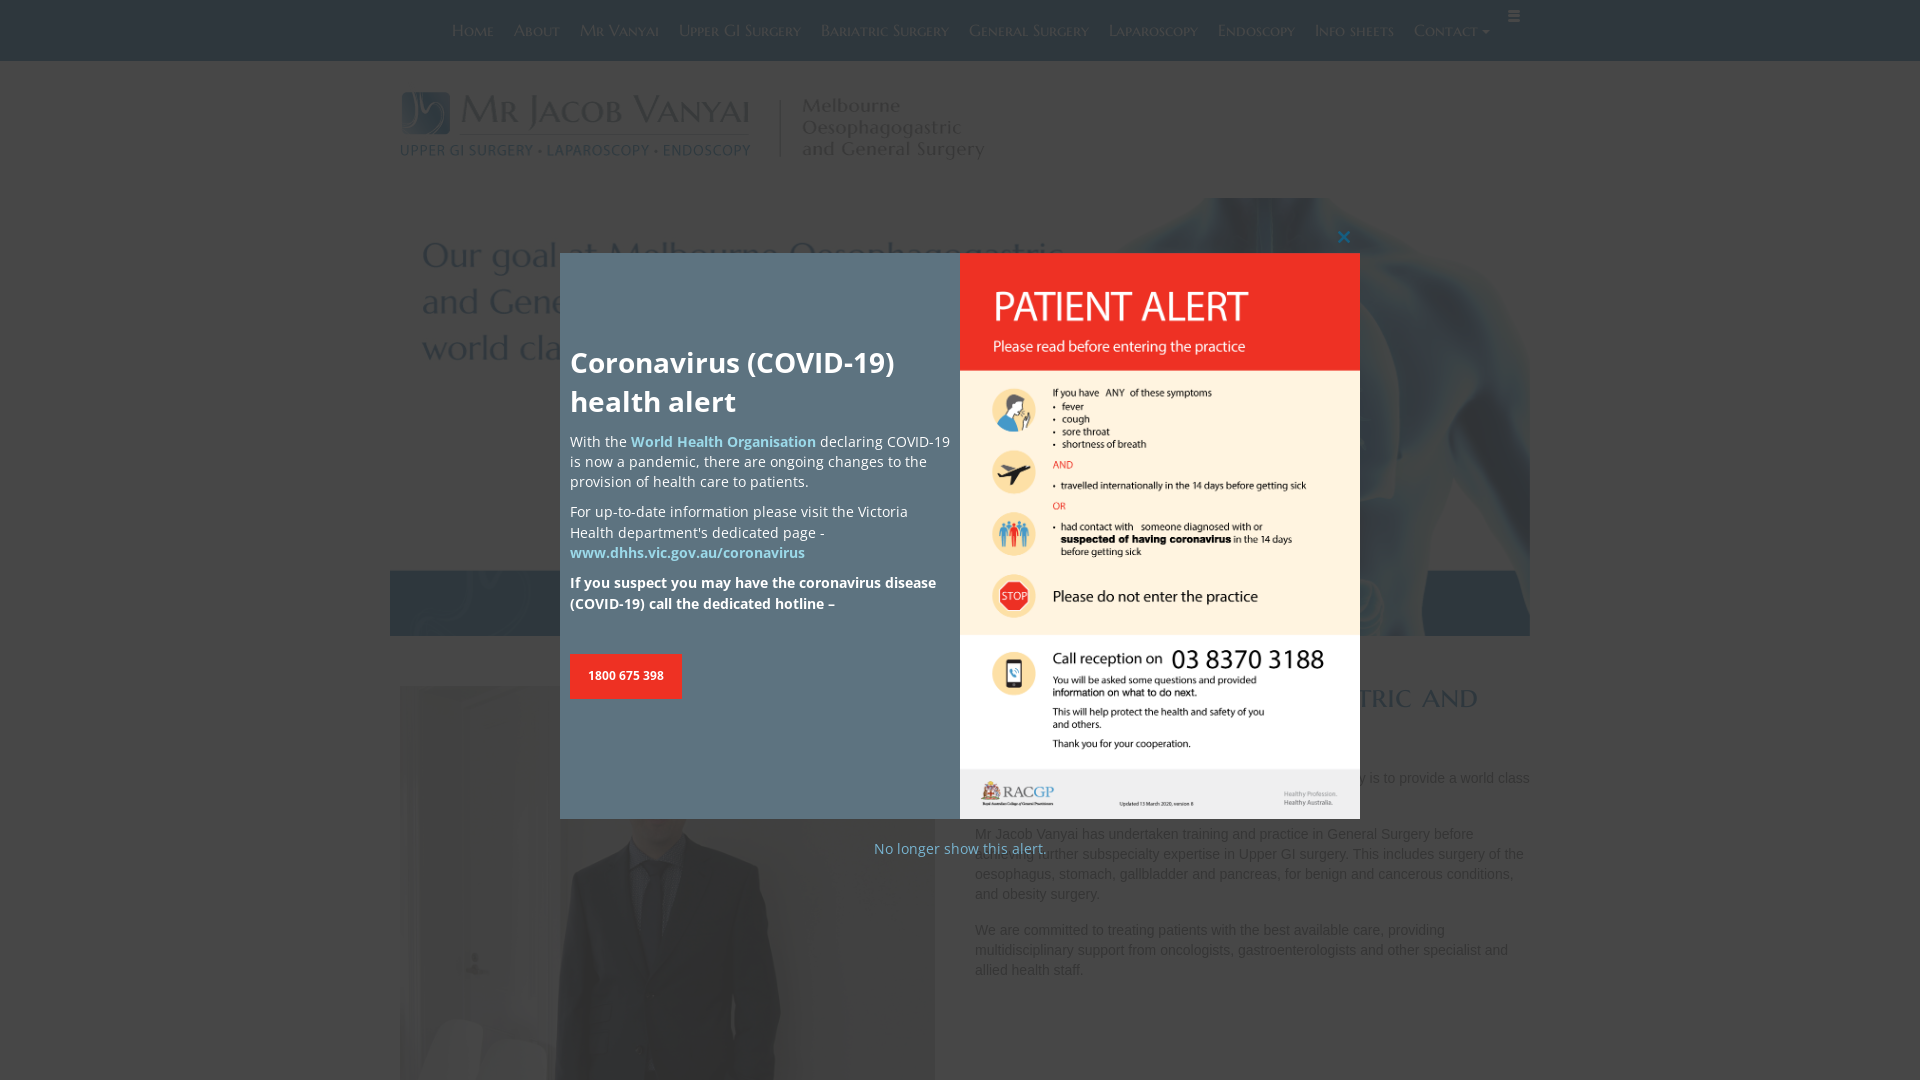 This screenshot has width=1920, height=1080. What do you see at coordinates (885, 30) in the screenshot?
I see `Bariatric Surgery` at bounding box center [885, 30].